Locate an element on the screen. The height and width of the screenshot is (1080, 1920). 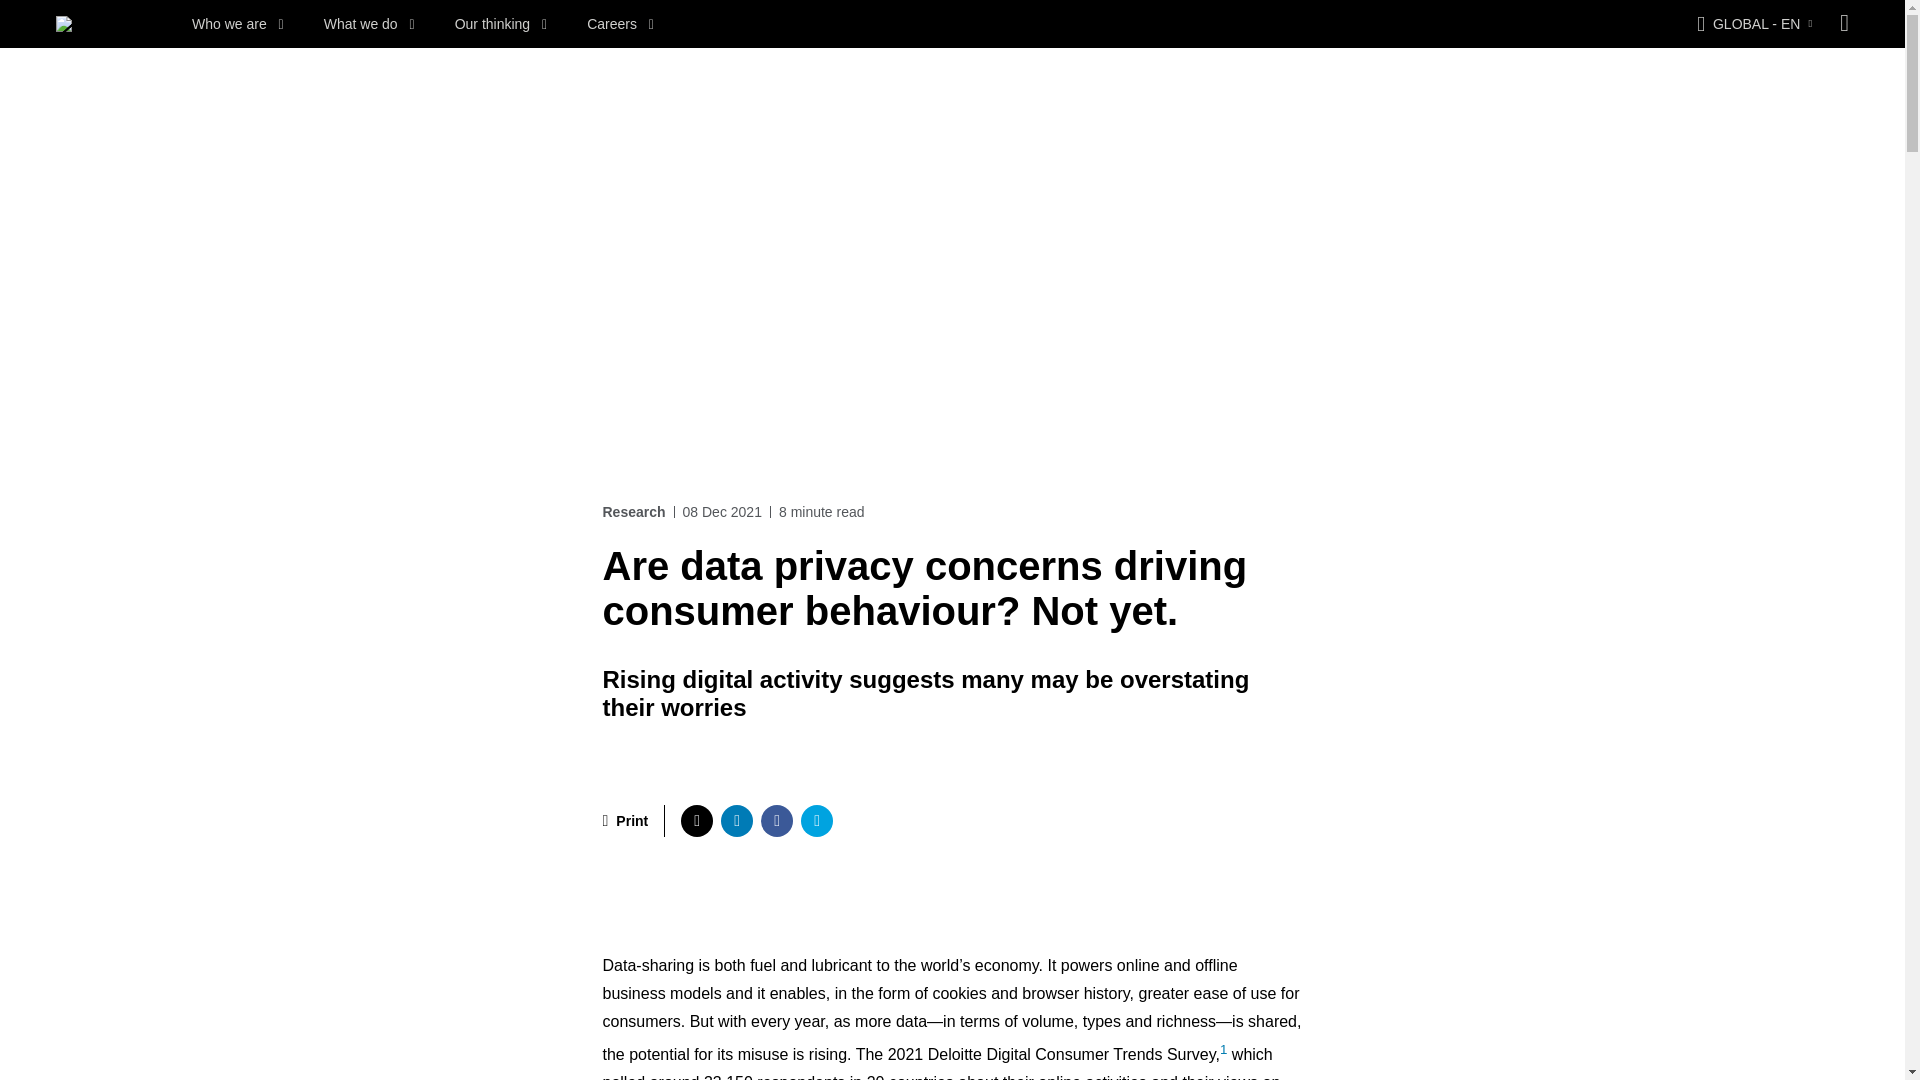
Who we are is located at coordinates (238, 24).